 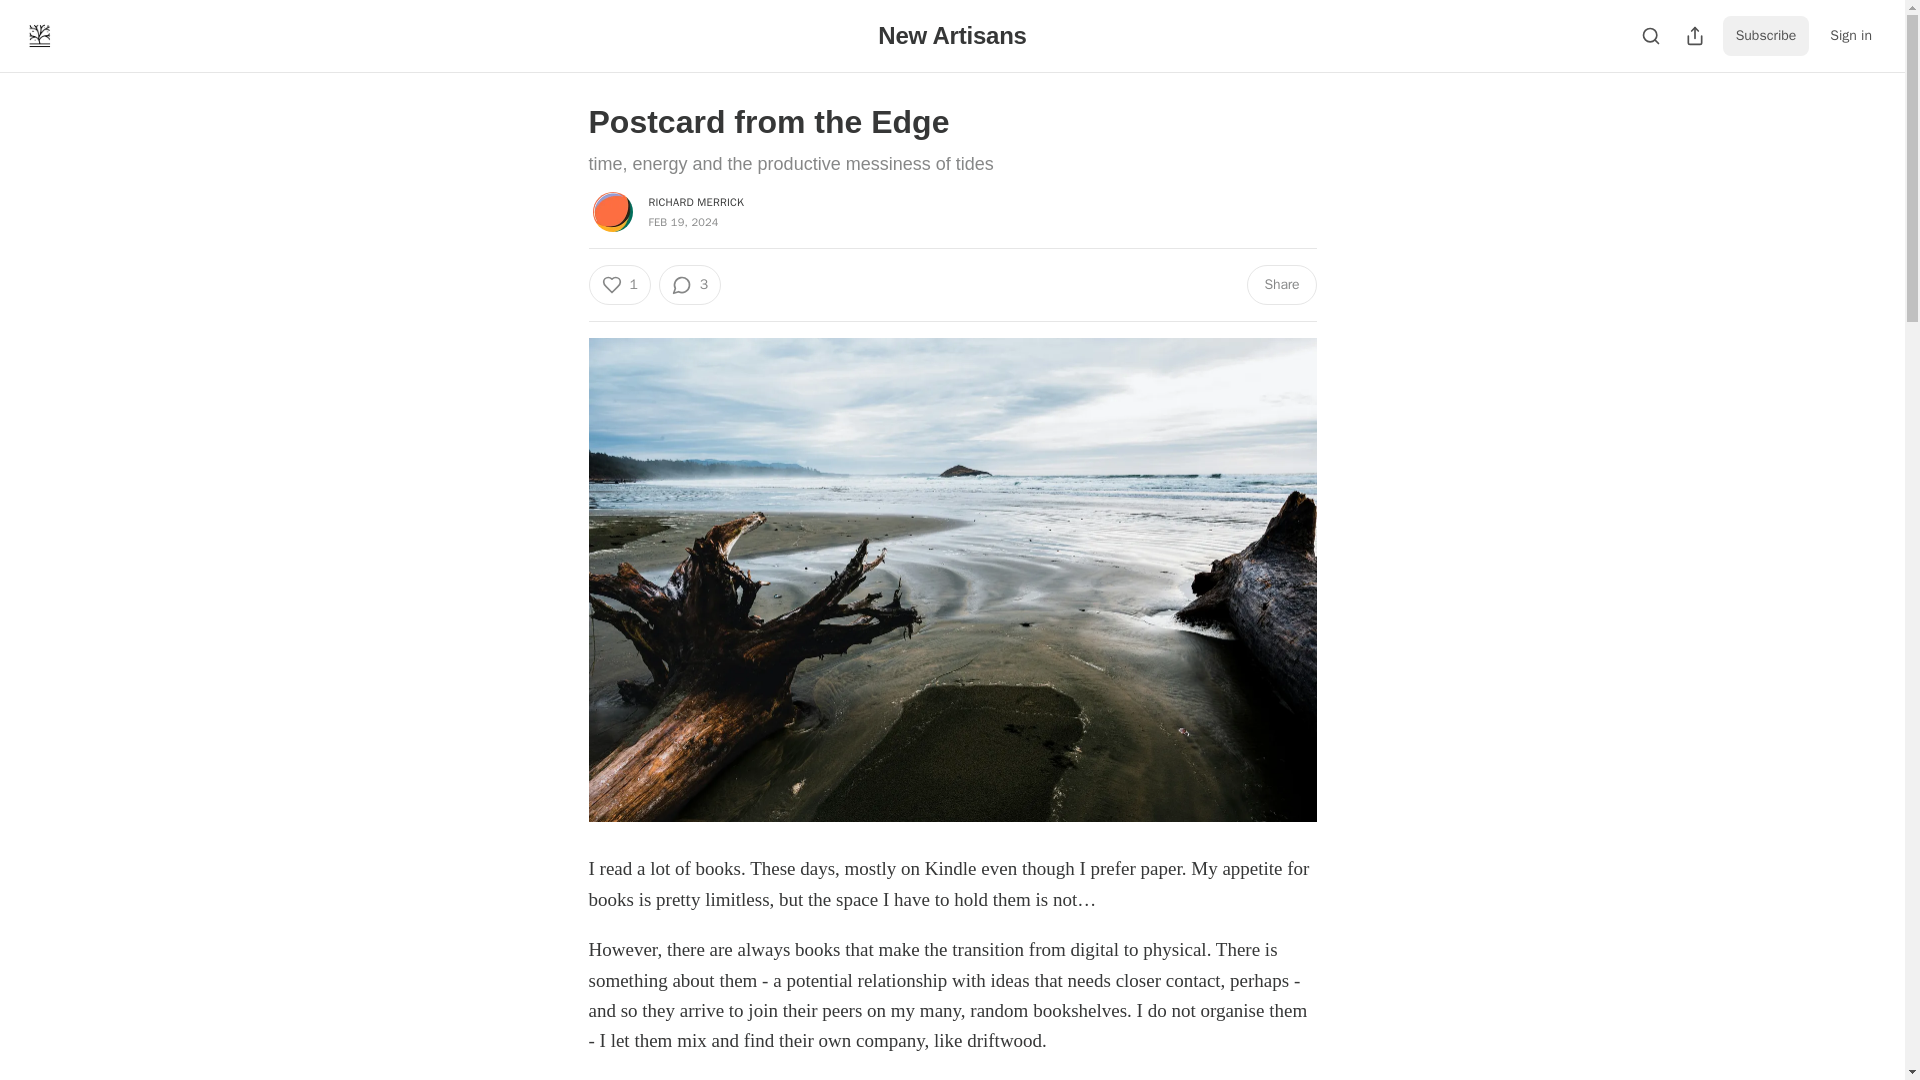 What do you see at coordinates (1850, 36) in the screenshot?
I see `Sign in` at bounding box center [1850, 36].